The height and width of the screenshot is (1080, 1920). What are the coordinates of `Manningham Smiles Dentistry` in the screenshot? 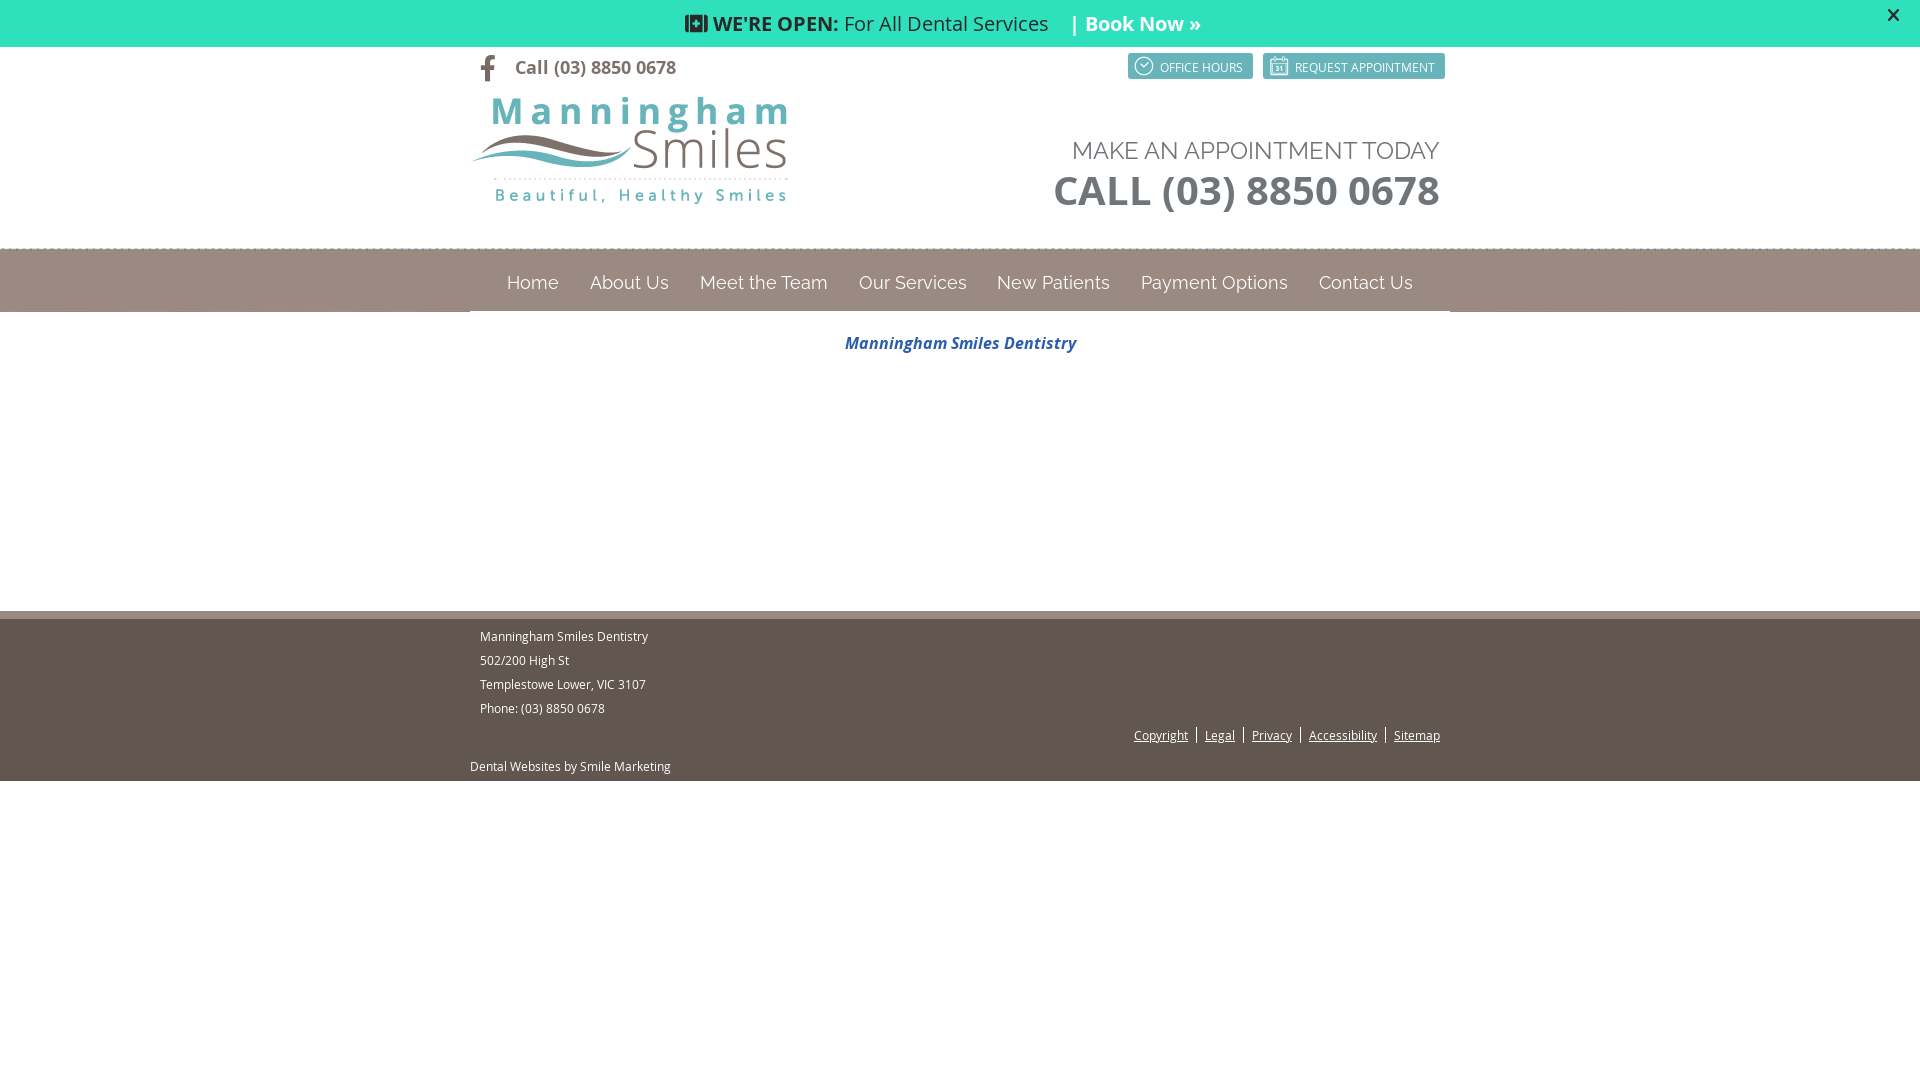 It's located at (960, 343).